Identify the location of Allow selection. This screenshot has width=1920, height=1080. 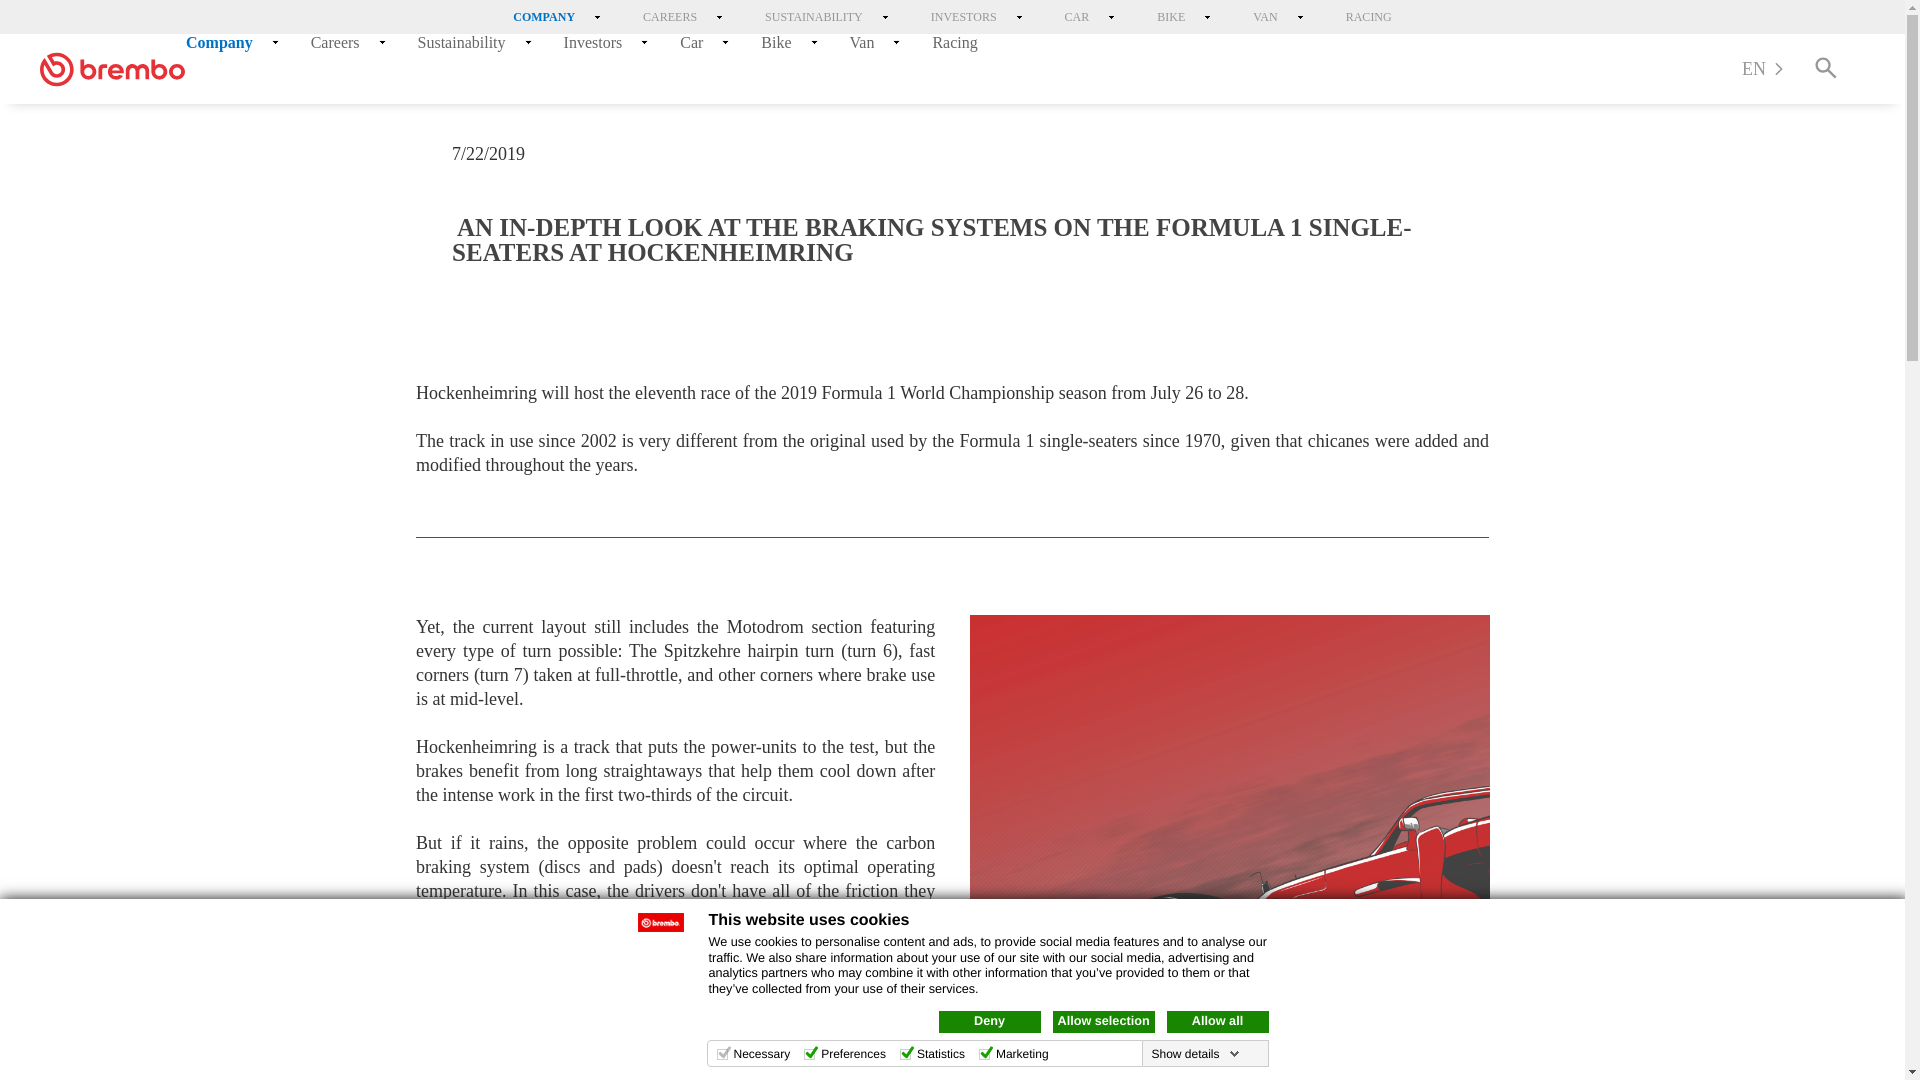
(1102, 1021).